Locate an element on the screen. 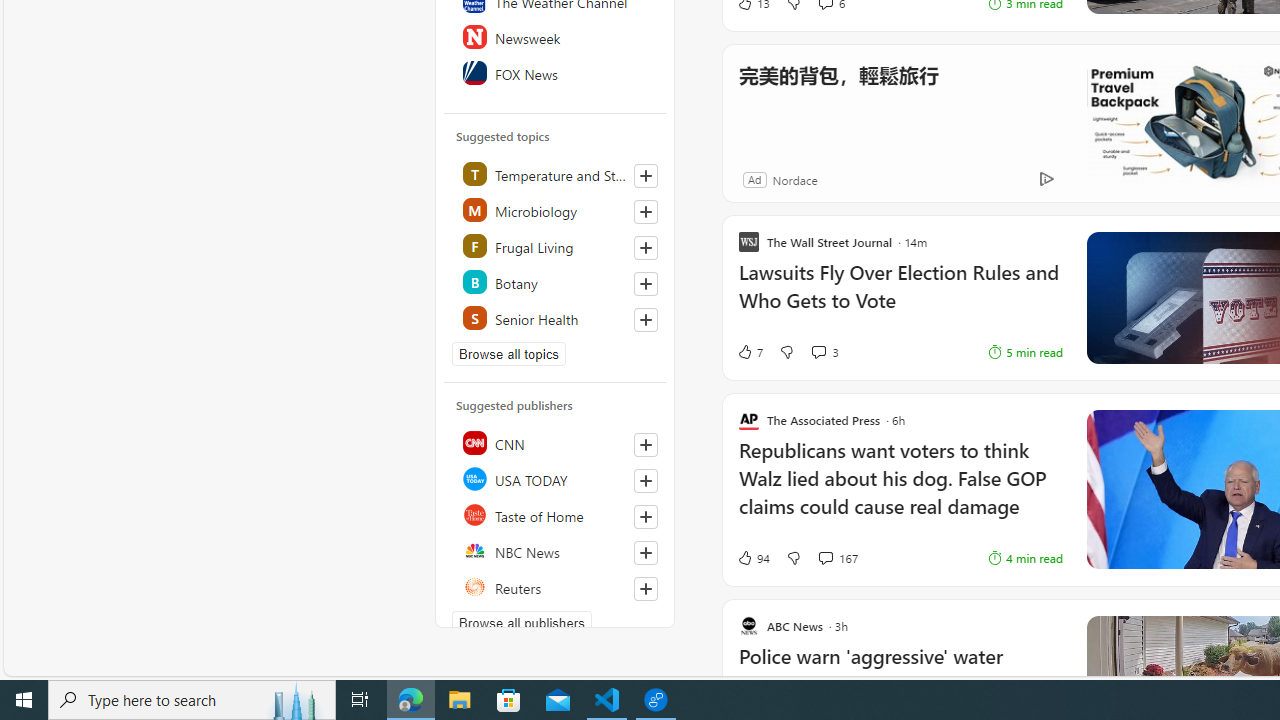  Ad is located at coordinates (754, 179).